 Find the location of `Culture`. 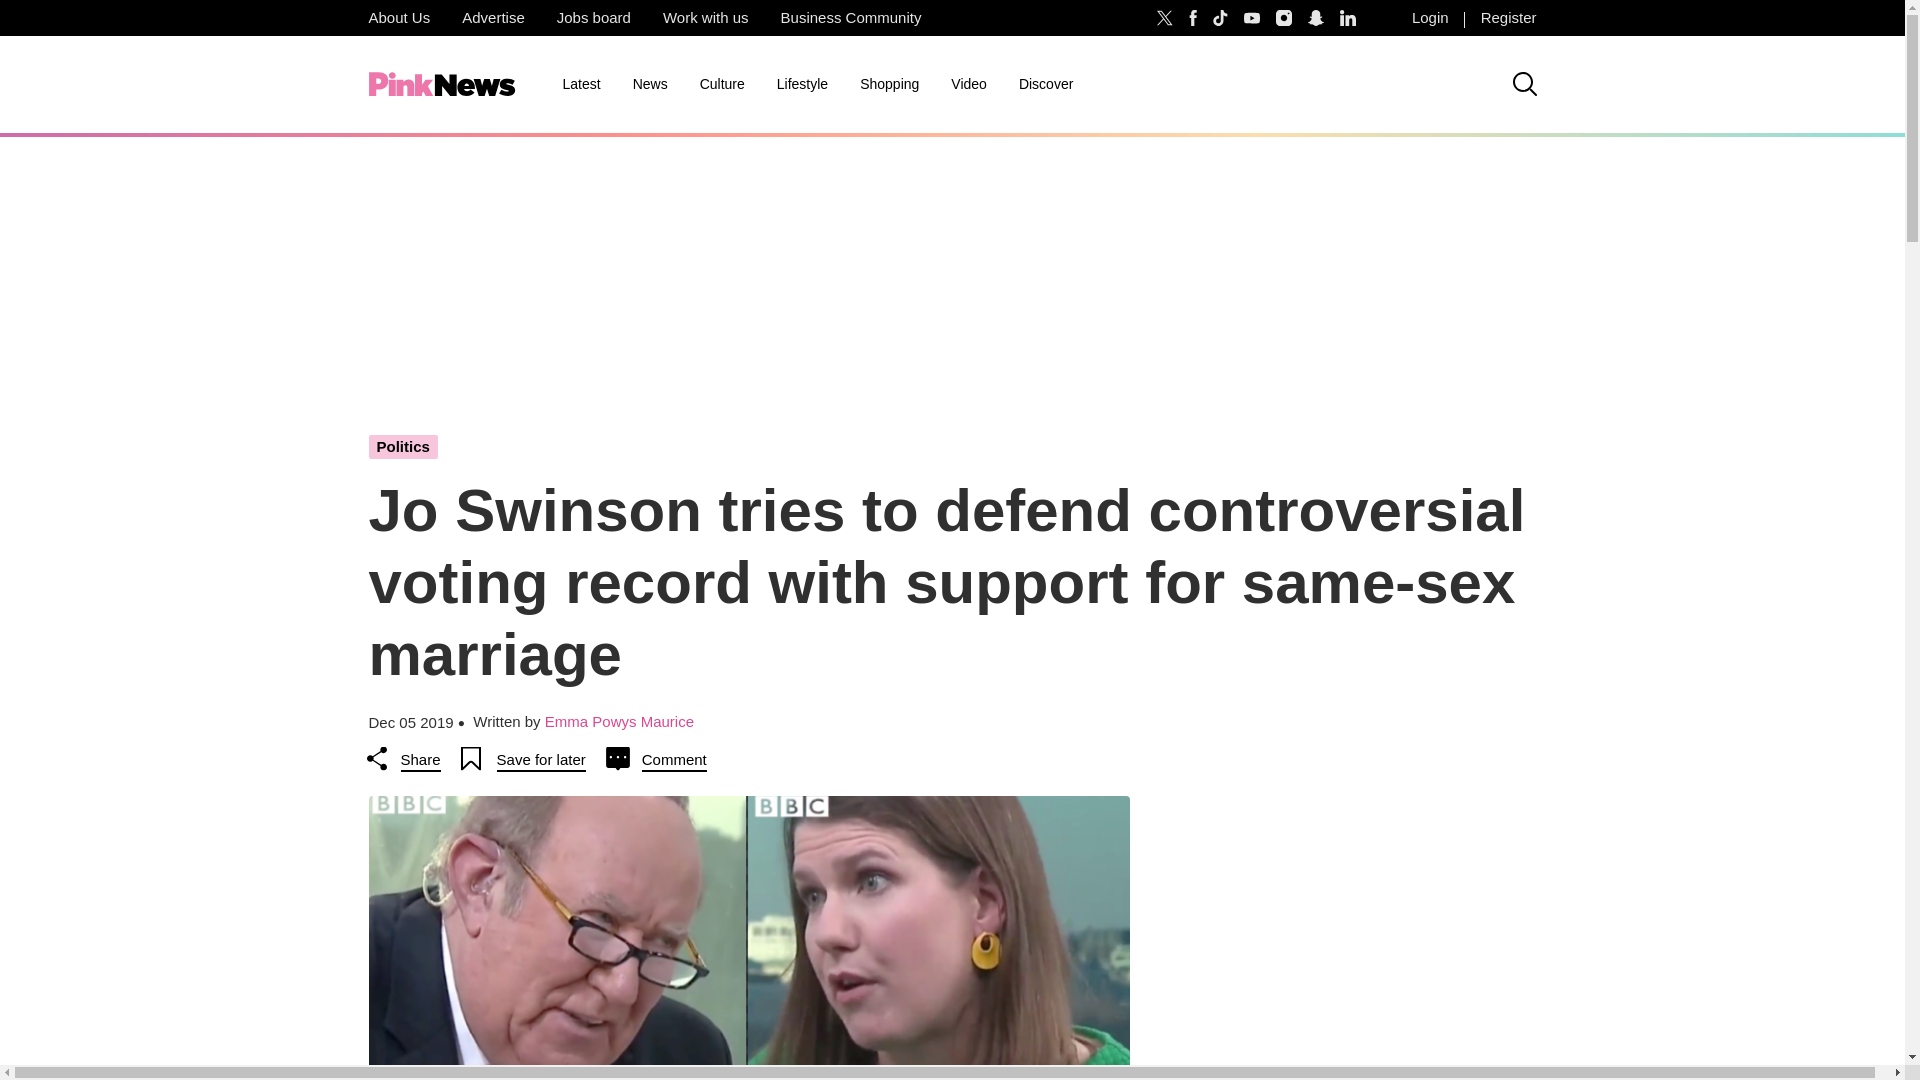

Culture is located at coordinates (722, 84).